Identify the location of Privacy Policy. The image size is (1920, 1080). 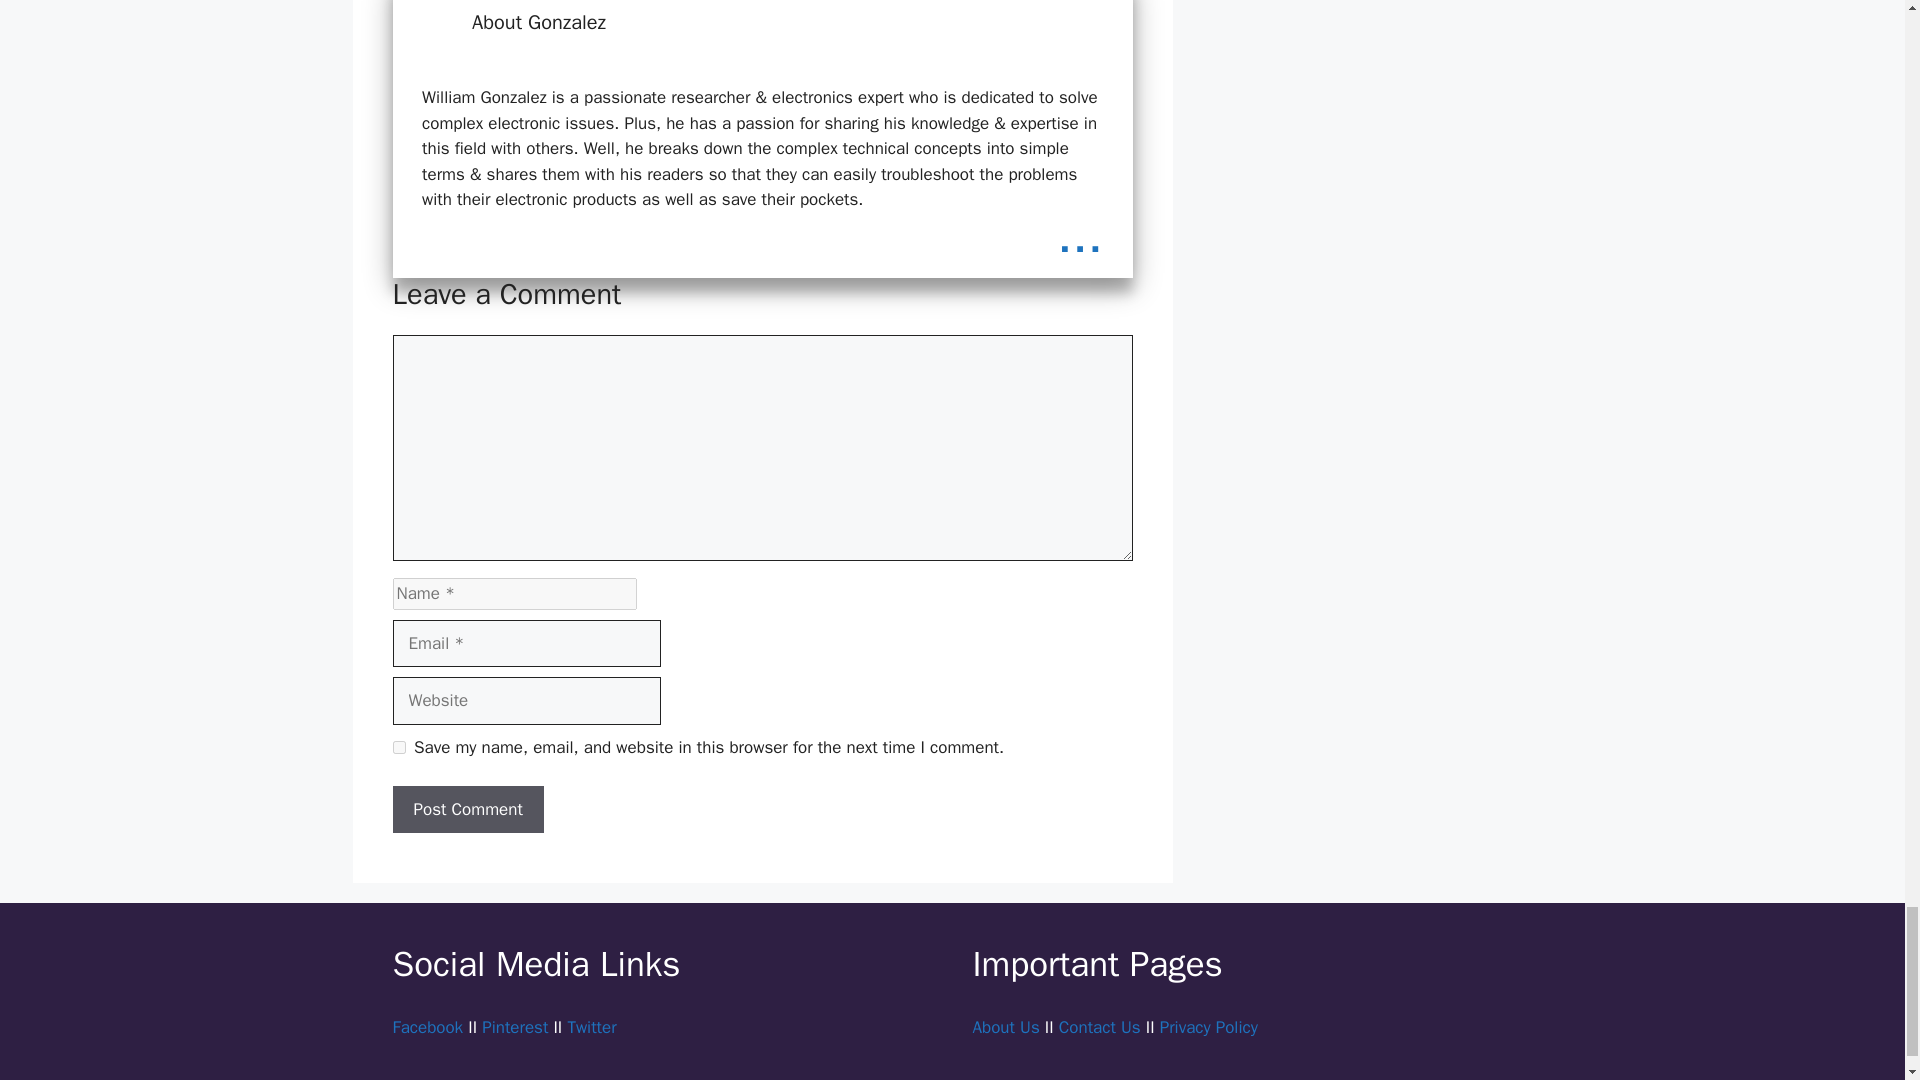
(1208, 1027).